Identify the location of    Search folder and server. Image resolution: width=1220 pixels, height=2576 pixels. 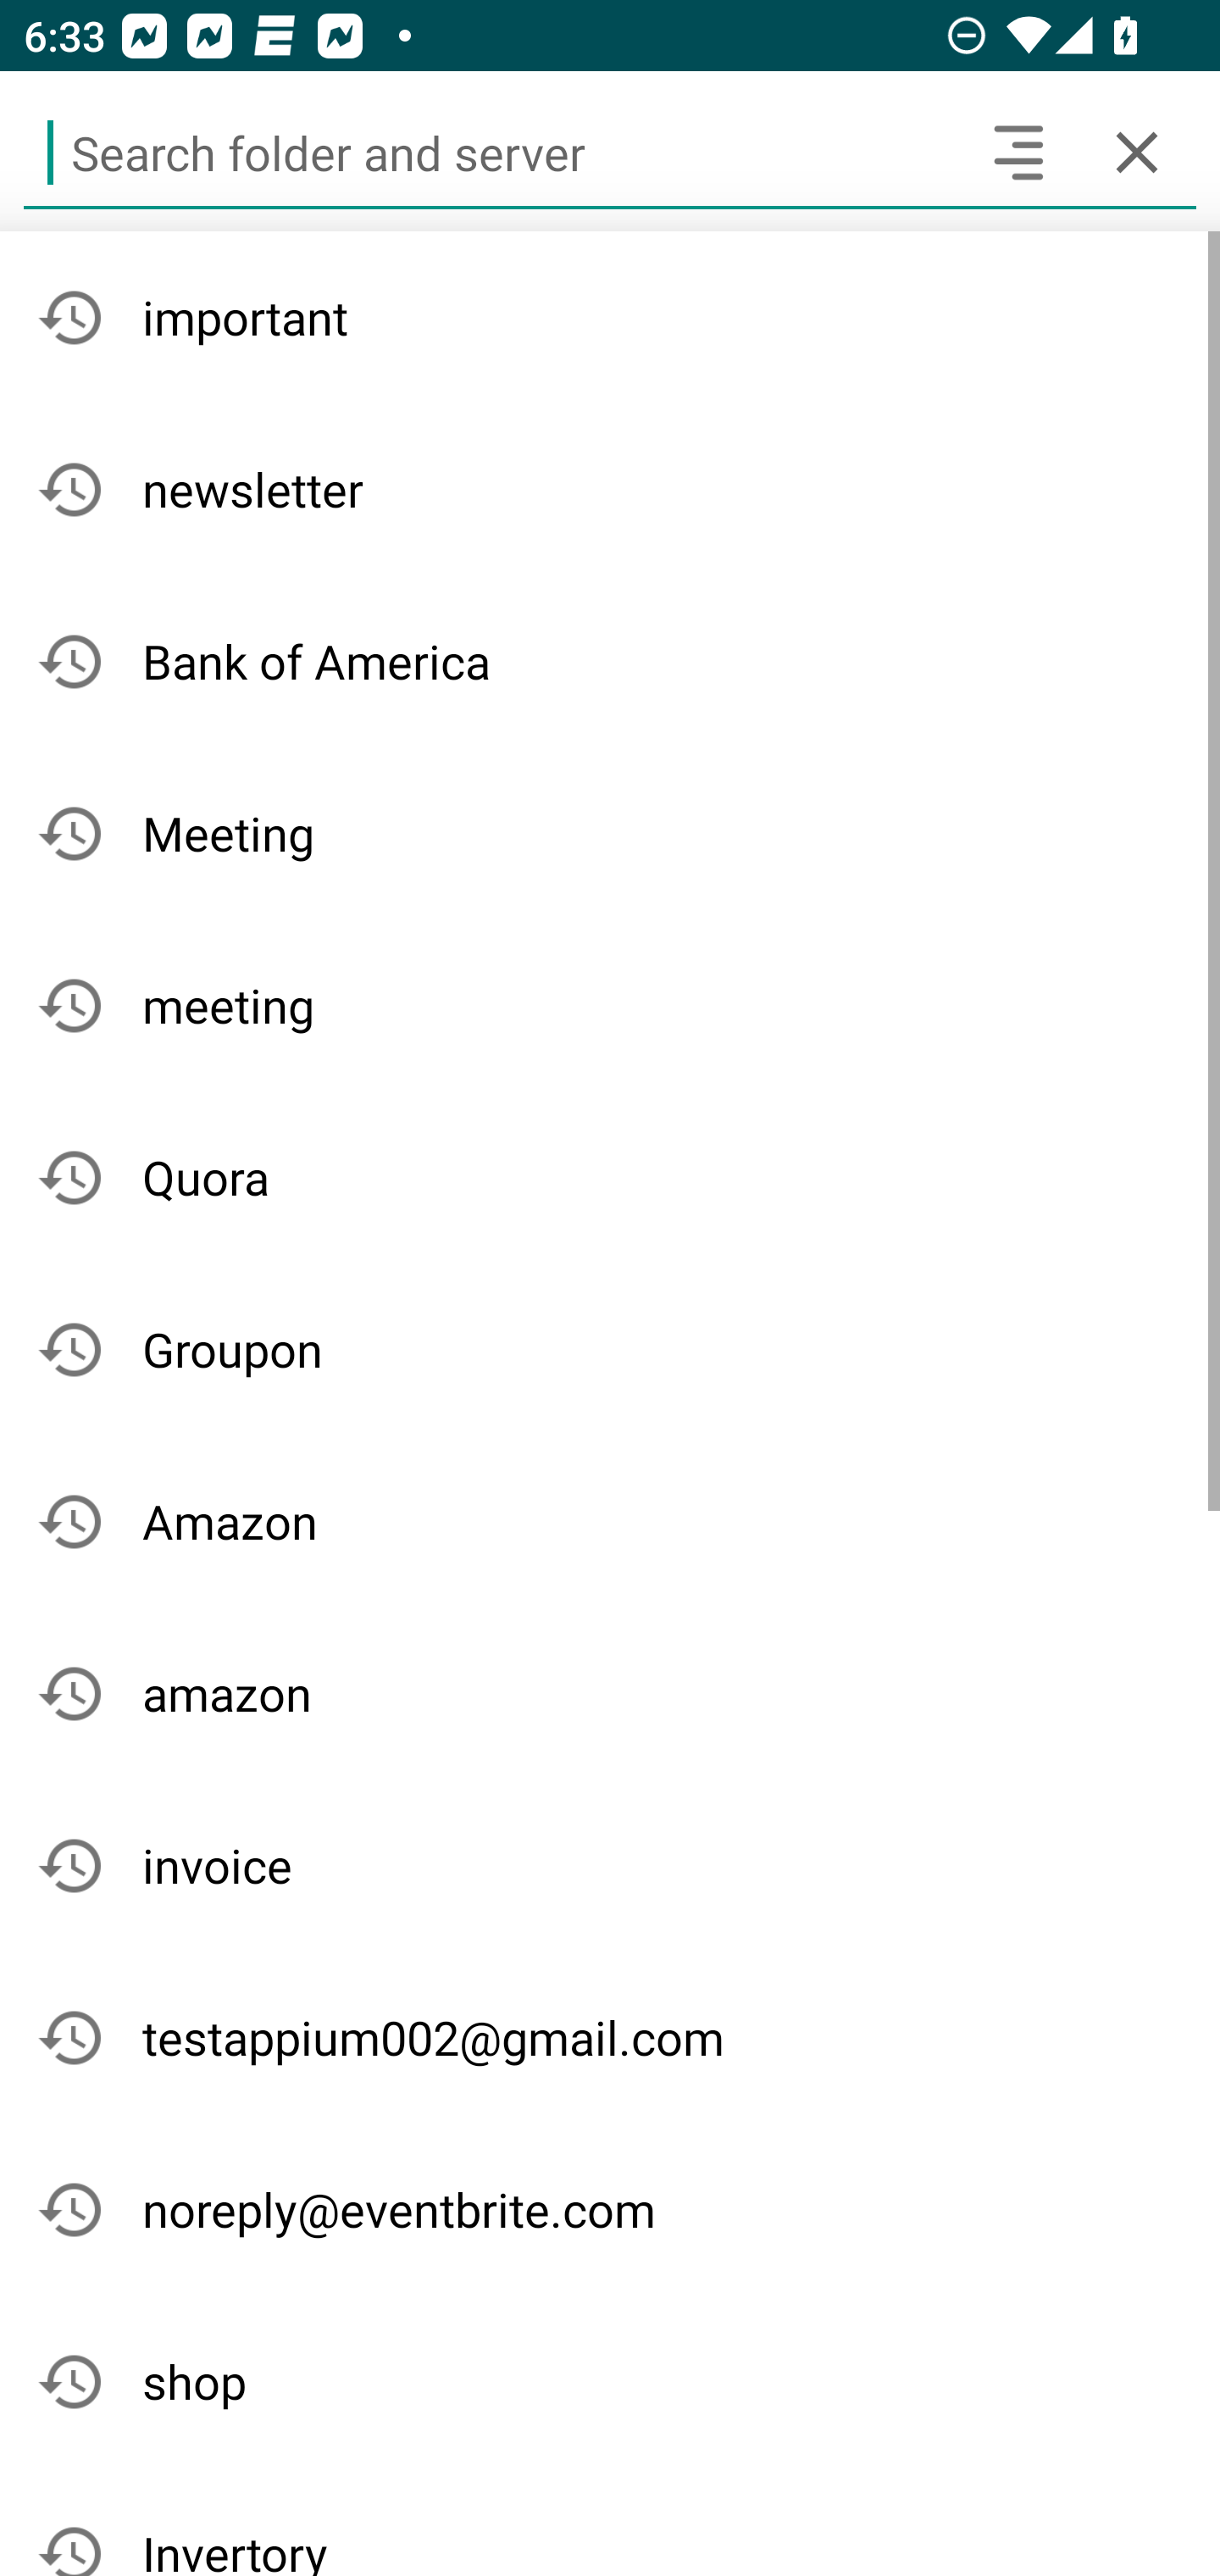
(491, 152).